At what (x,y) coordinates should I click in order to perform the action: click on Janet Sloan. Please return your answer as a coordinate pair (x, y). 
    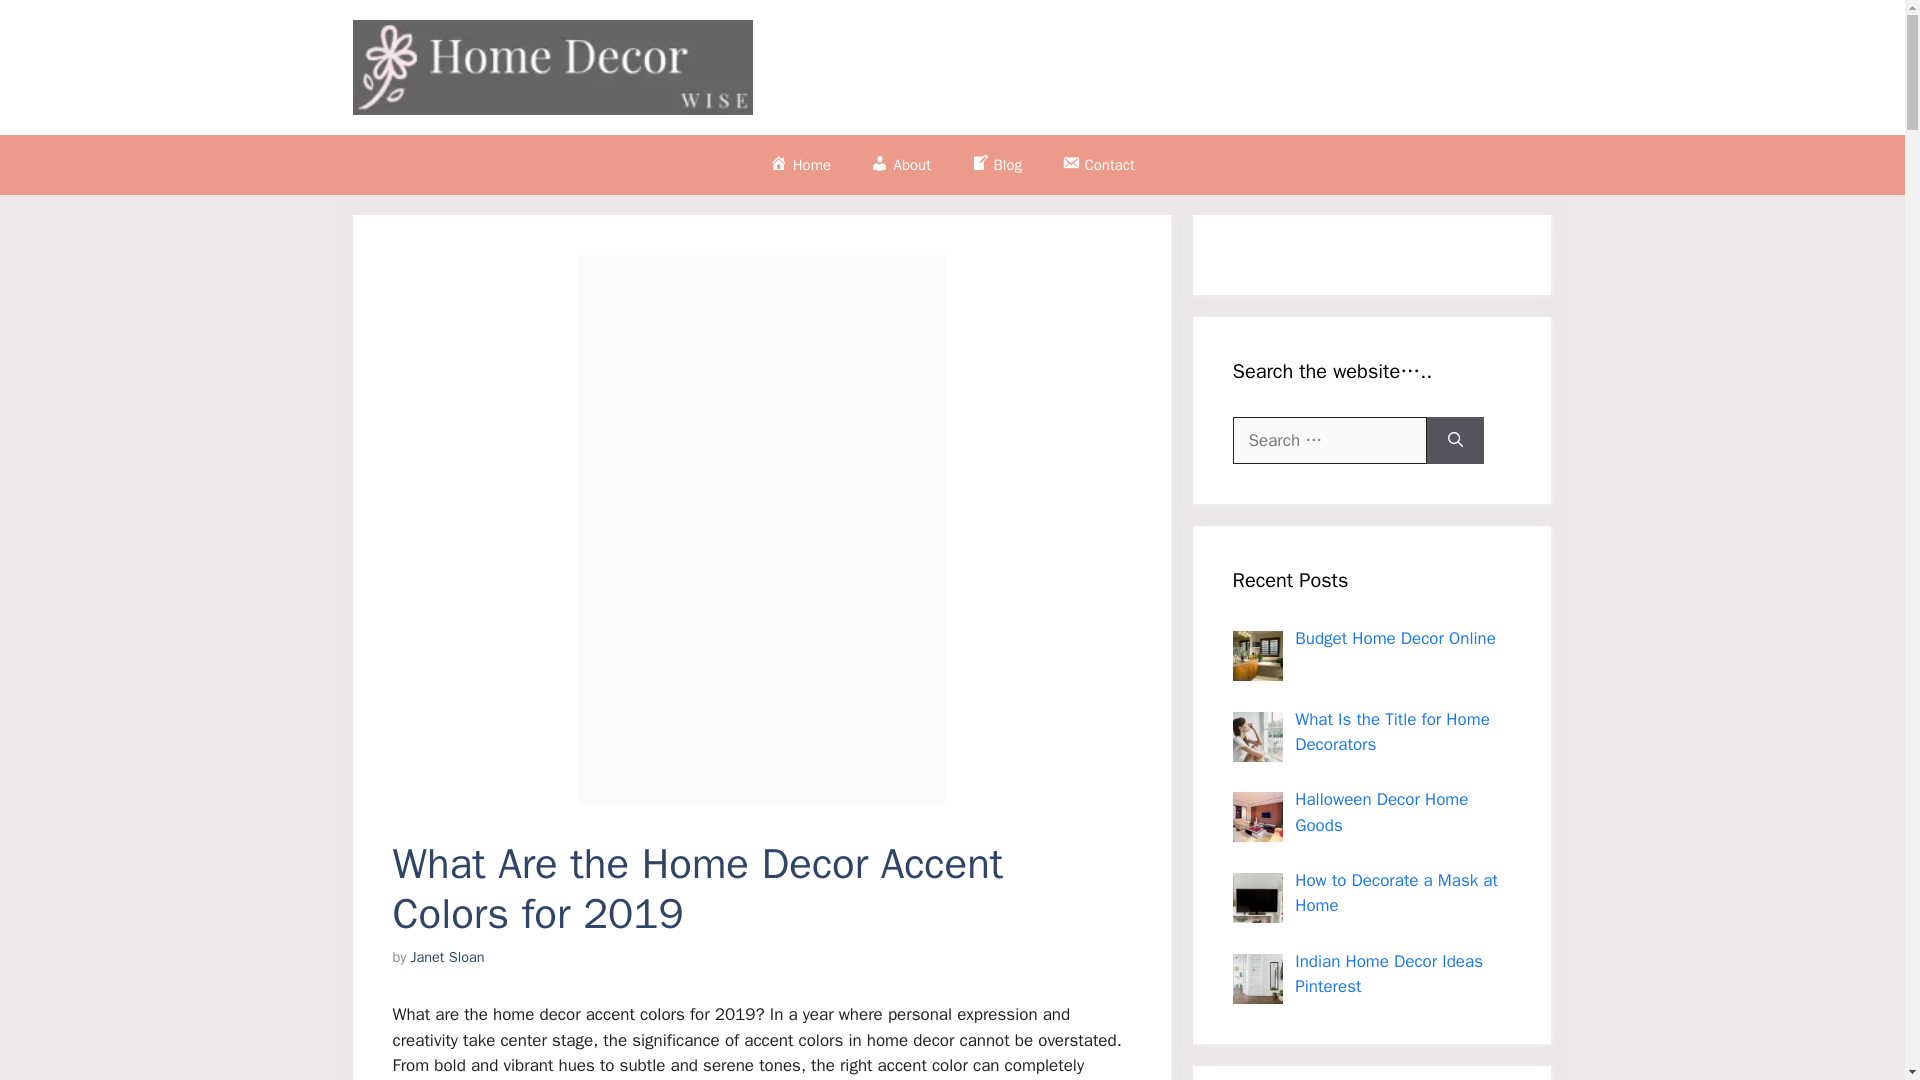
    Looking at the image, I should click on (448, 956).